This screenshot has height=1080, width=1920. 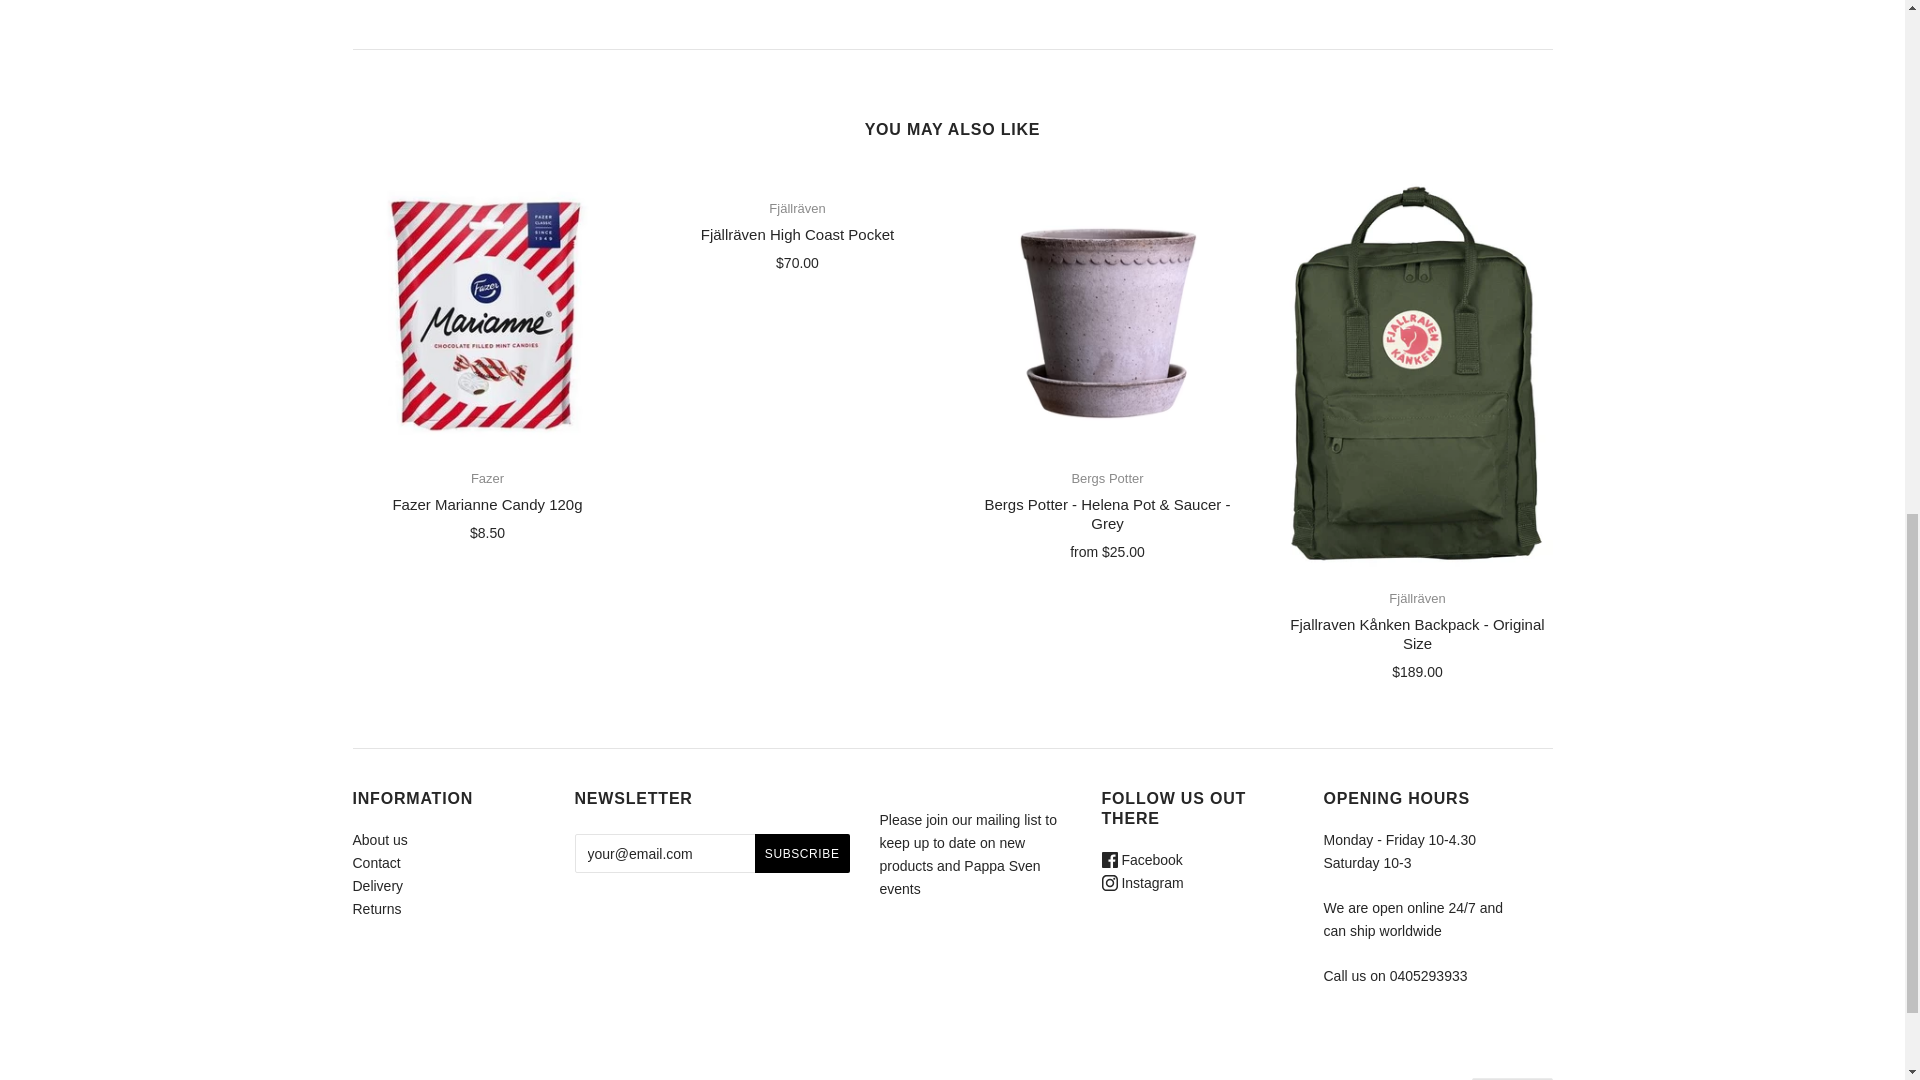 What do you see at coordinates (486, 478) in the screenshot?
I see `Fazer` at bounding box center [486, 478].